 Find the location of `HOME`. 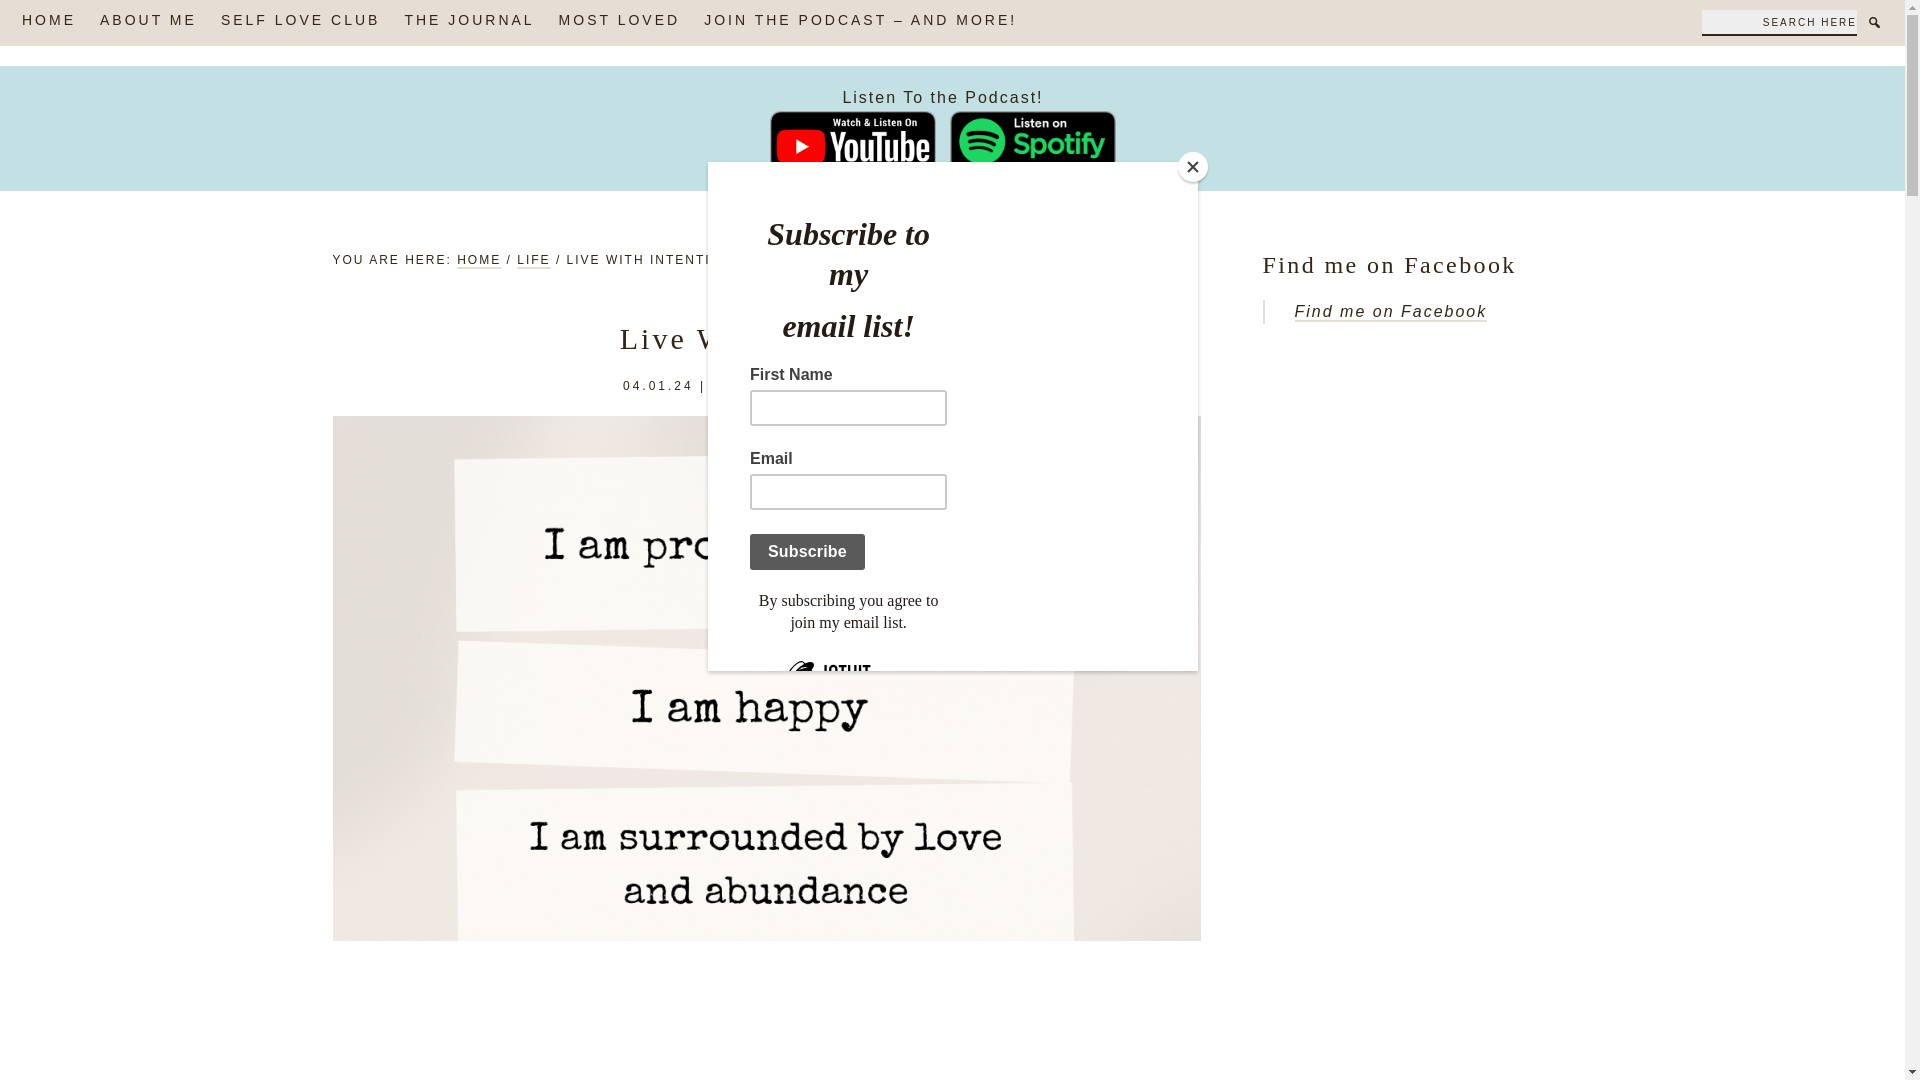

HOME is located at coordinates (48, 22).